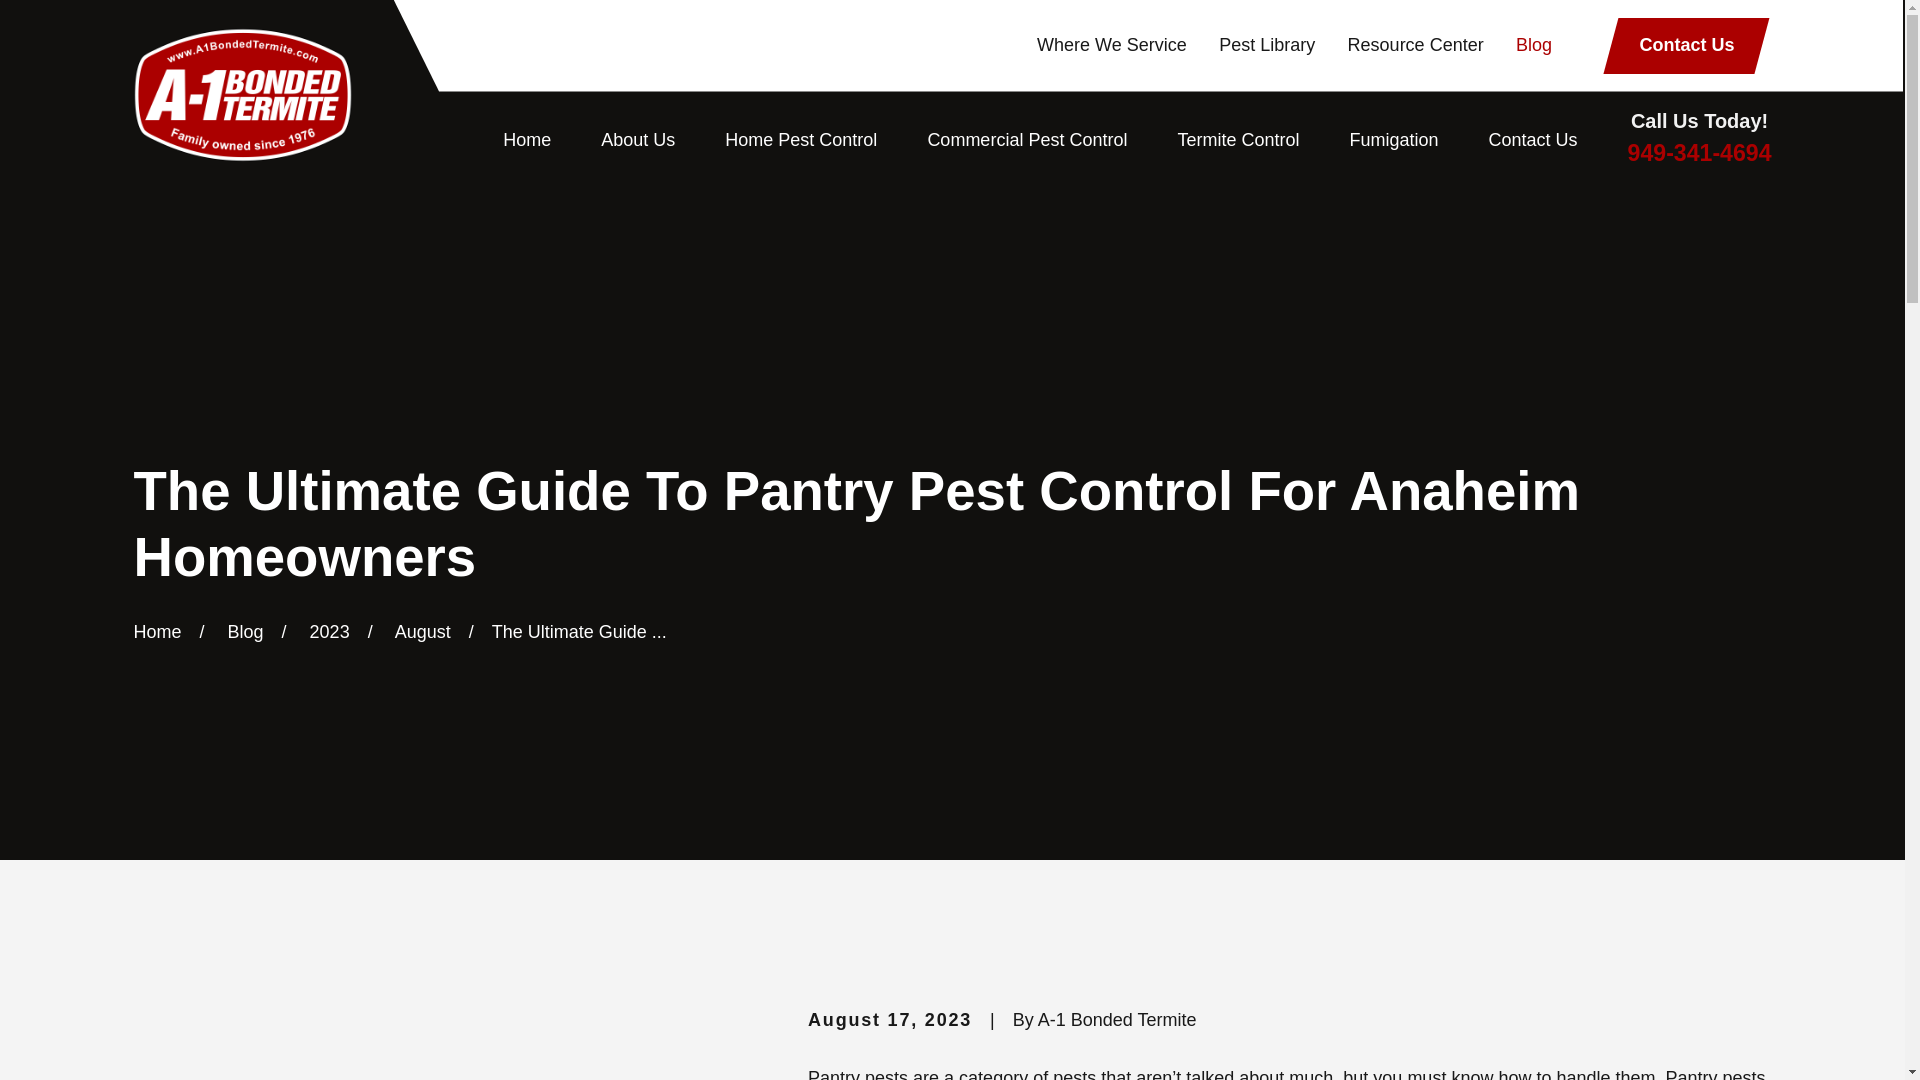  Describe the element at coordinates (242, 94) in the screenshot. I see `Home` at that location.